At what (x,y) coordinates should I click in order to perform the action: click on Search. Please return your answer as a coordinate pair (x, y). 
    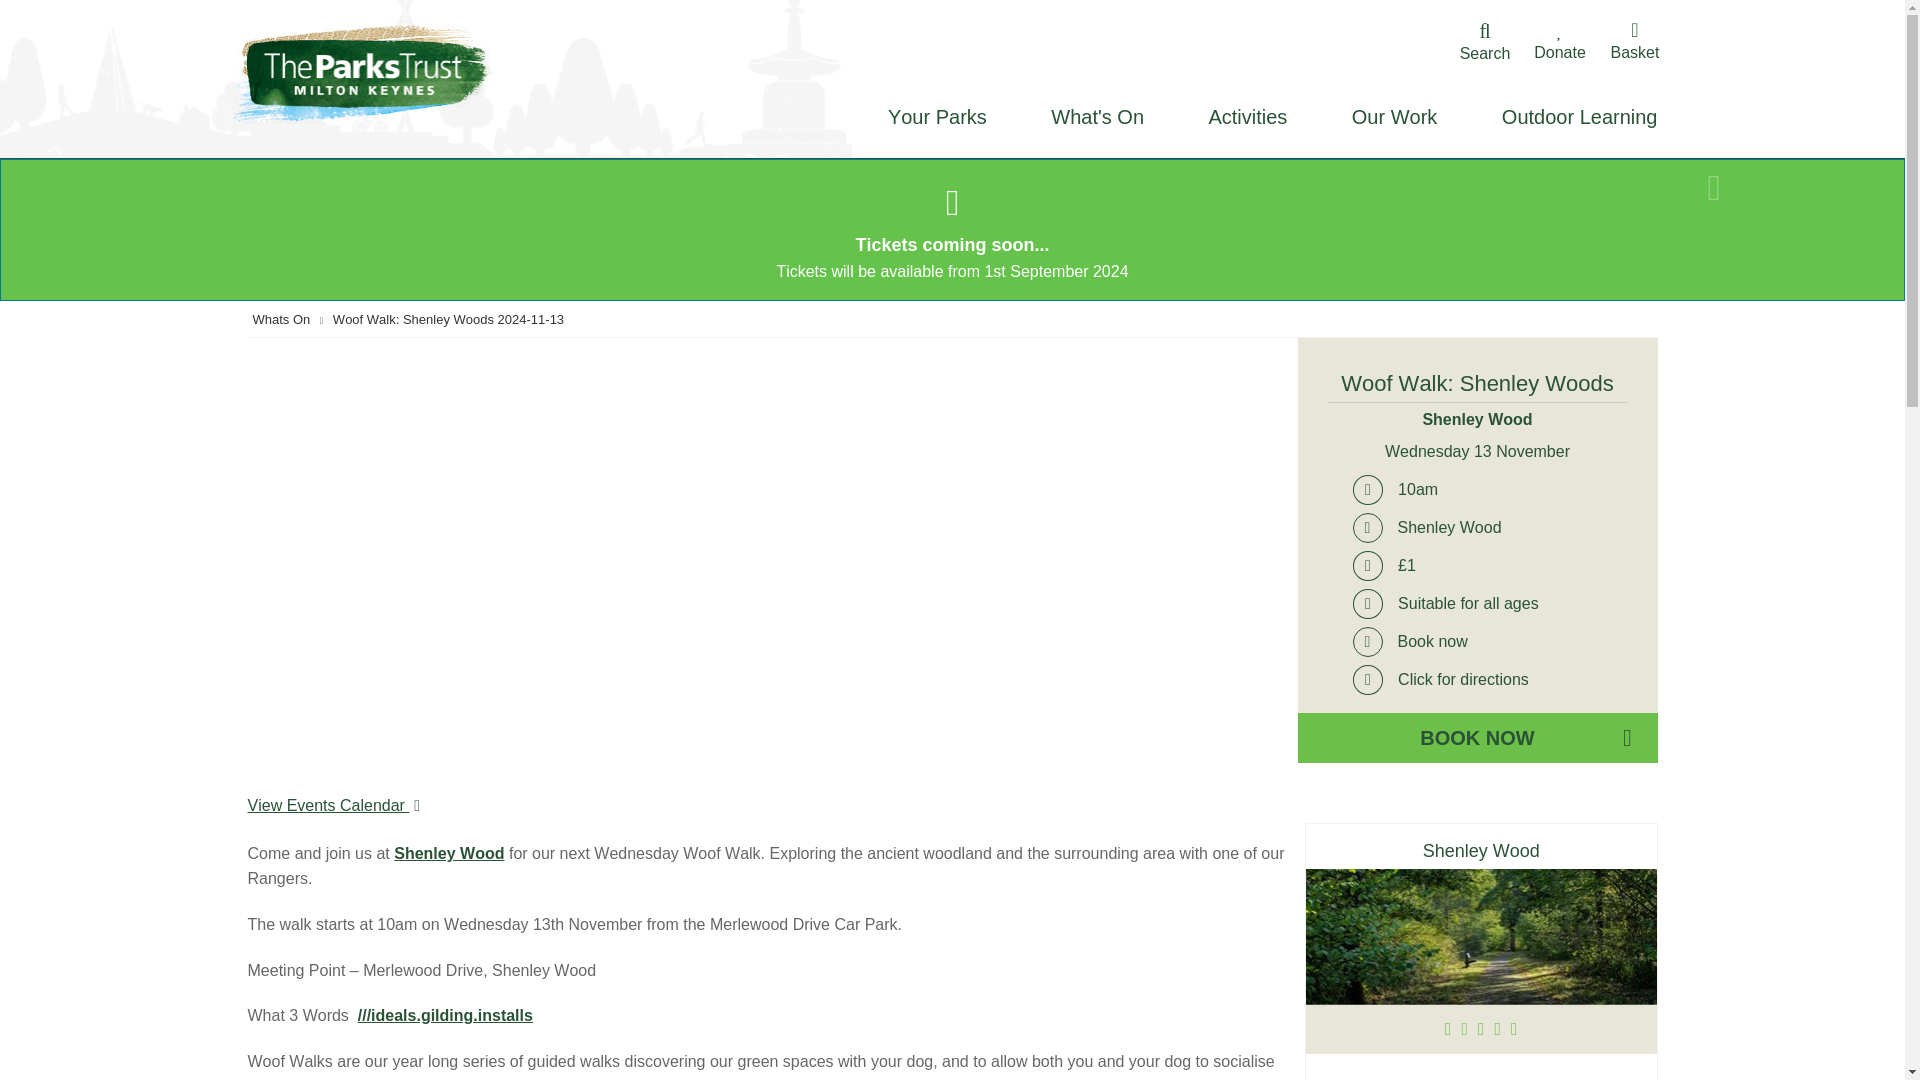
    Looking at the image, I should click on (1484, 43).